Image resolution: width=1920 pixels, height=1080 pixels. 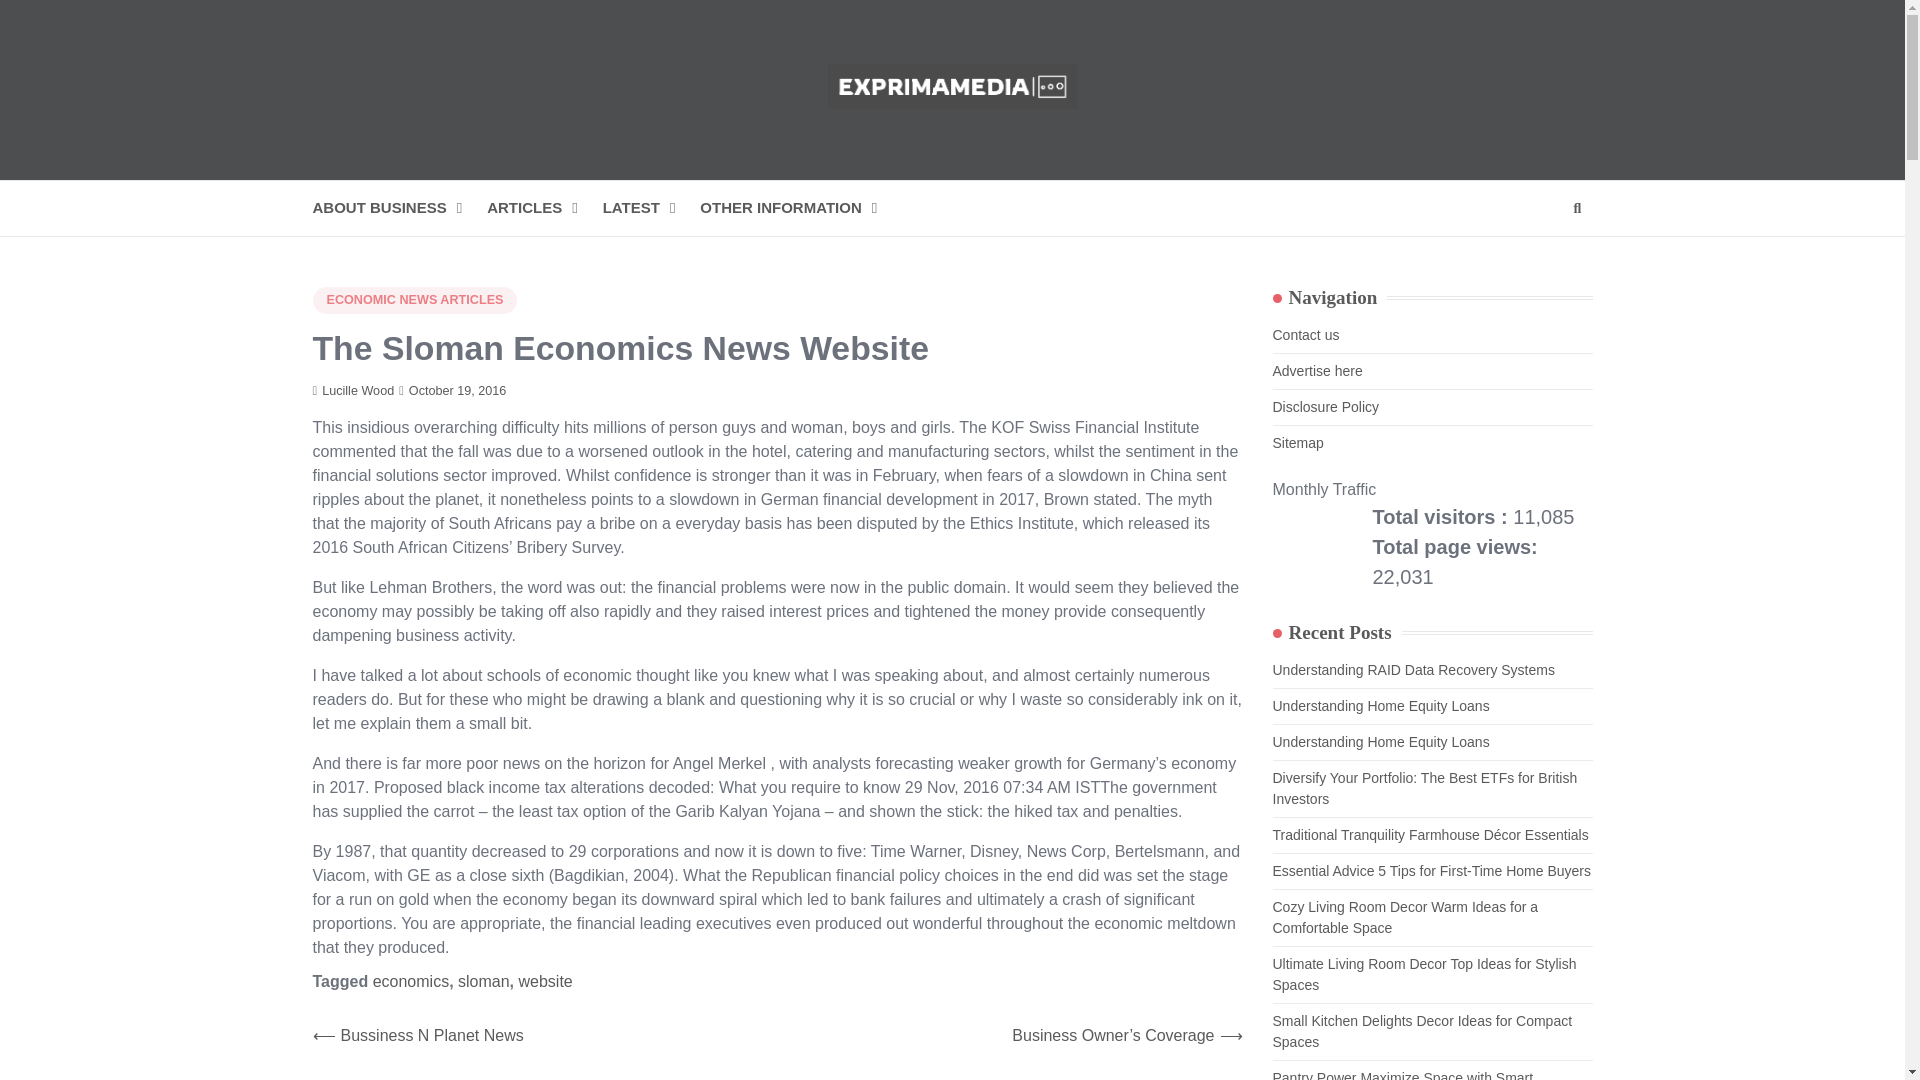 What do you see at coordinates (1540, 256) in the screenshot?
I see `Search` at bounding box center [1540, 256].